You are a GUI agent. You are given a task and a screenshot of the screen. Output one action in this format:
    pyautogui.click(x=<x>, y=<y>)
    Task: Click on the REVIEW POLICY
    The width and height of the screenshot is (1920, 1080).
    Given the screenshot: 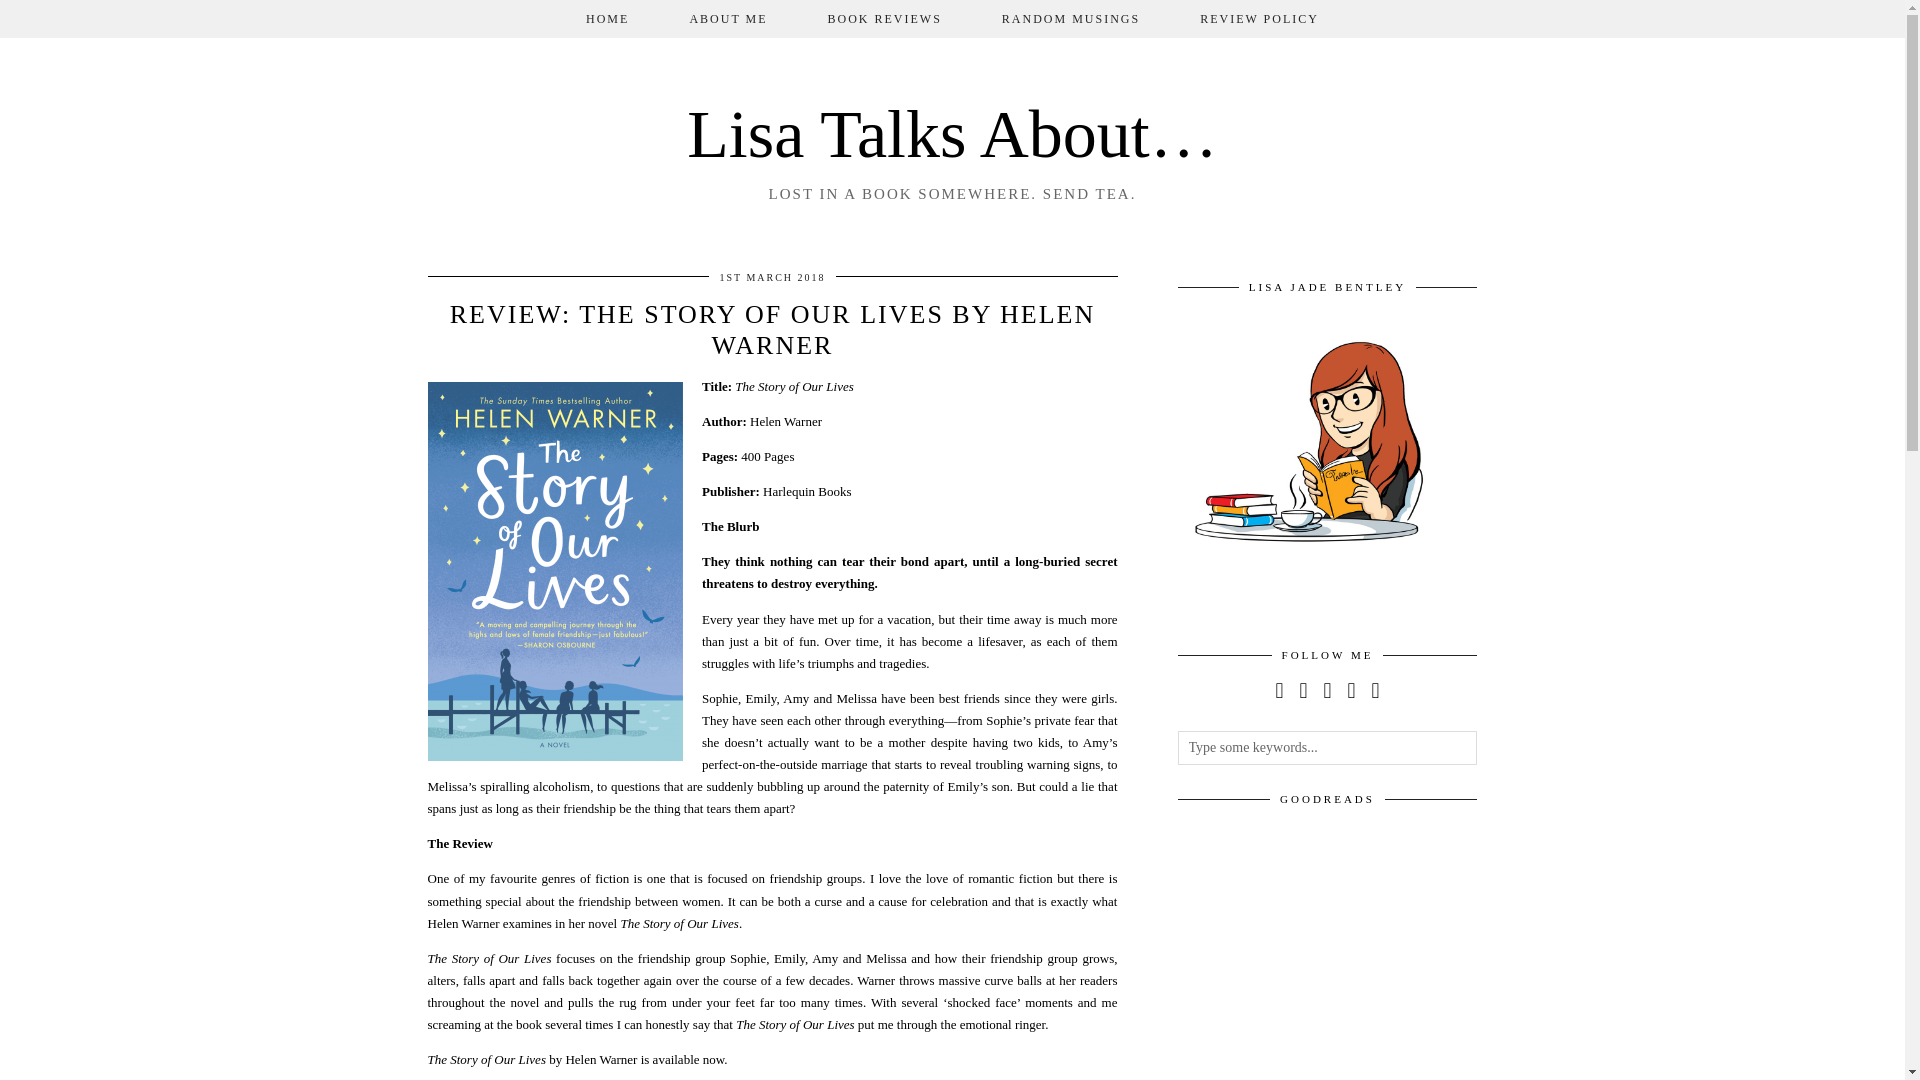 What is the action you would take?
    pyautogui.click(x=1259, y=18)
    